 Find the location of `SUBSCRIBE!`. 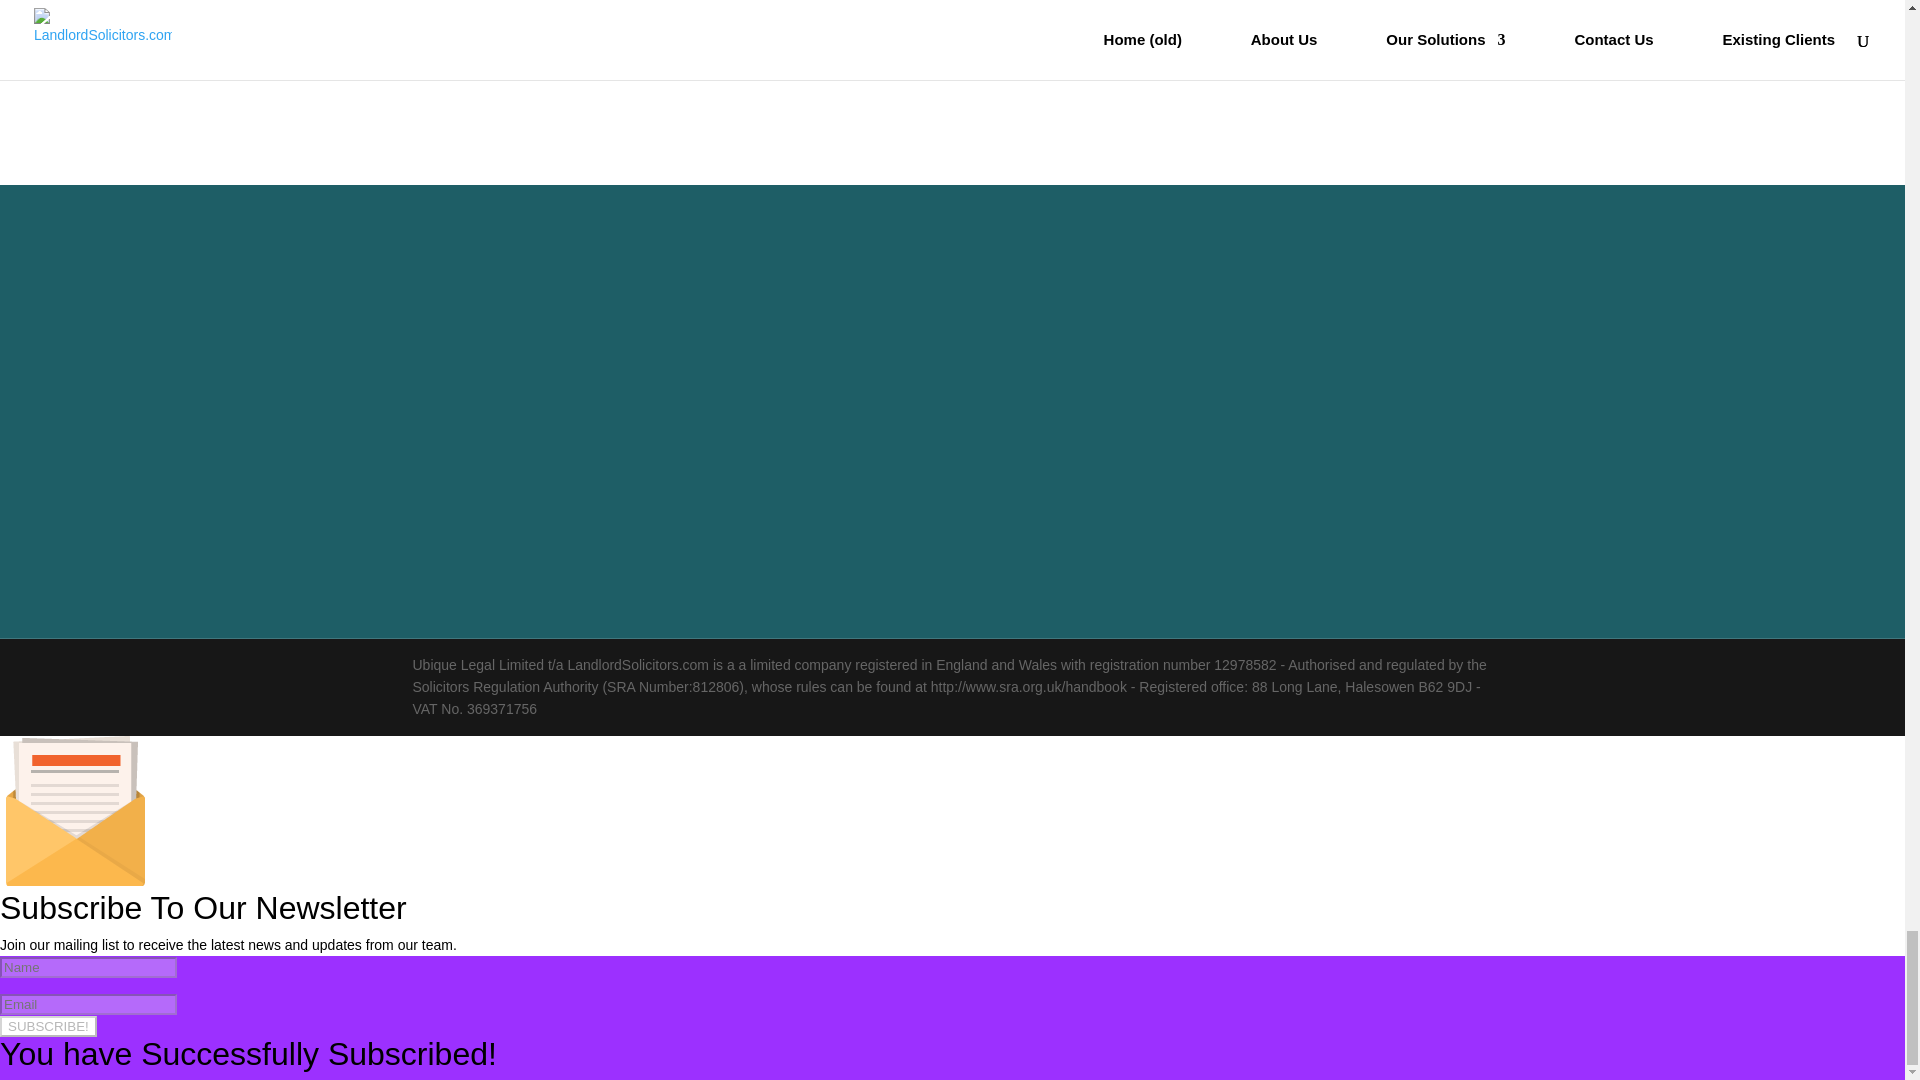

SUBSCRIBE! is located at coordinates (48, 1026).